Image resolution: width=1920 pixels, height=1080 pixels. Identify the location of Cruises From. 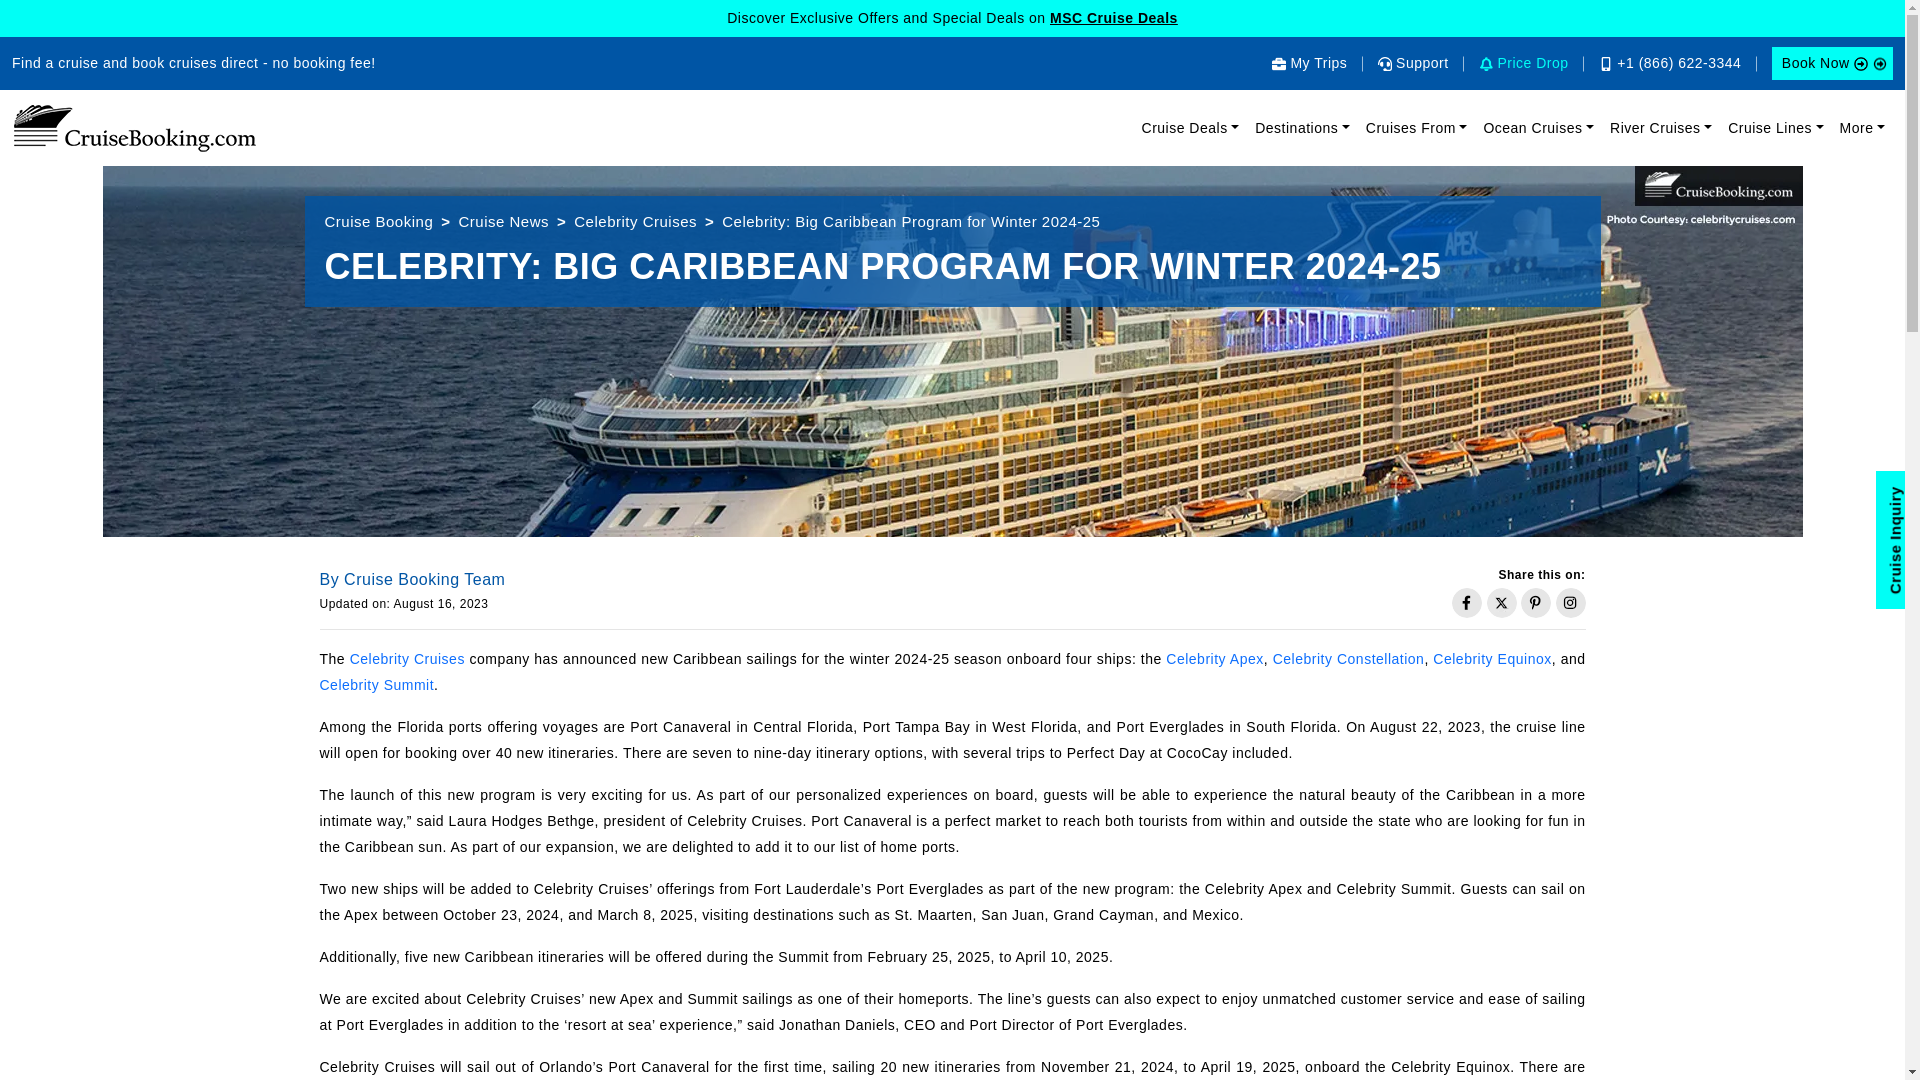
(1416, 128).